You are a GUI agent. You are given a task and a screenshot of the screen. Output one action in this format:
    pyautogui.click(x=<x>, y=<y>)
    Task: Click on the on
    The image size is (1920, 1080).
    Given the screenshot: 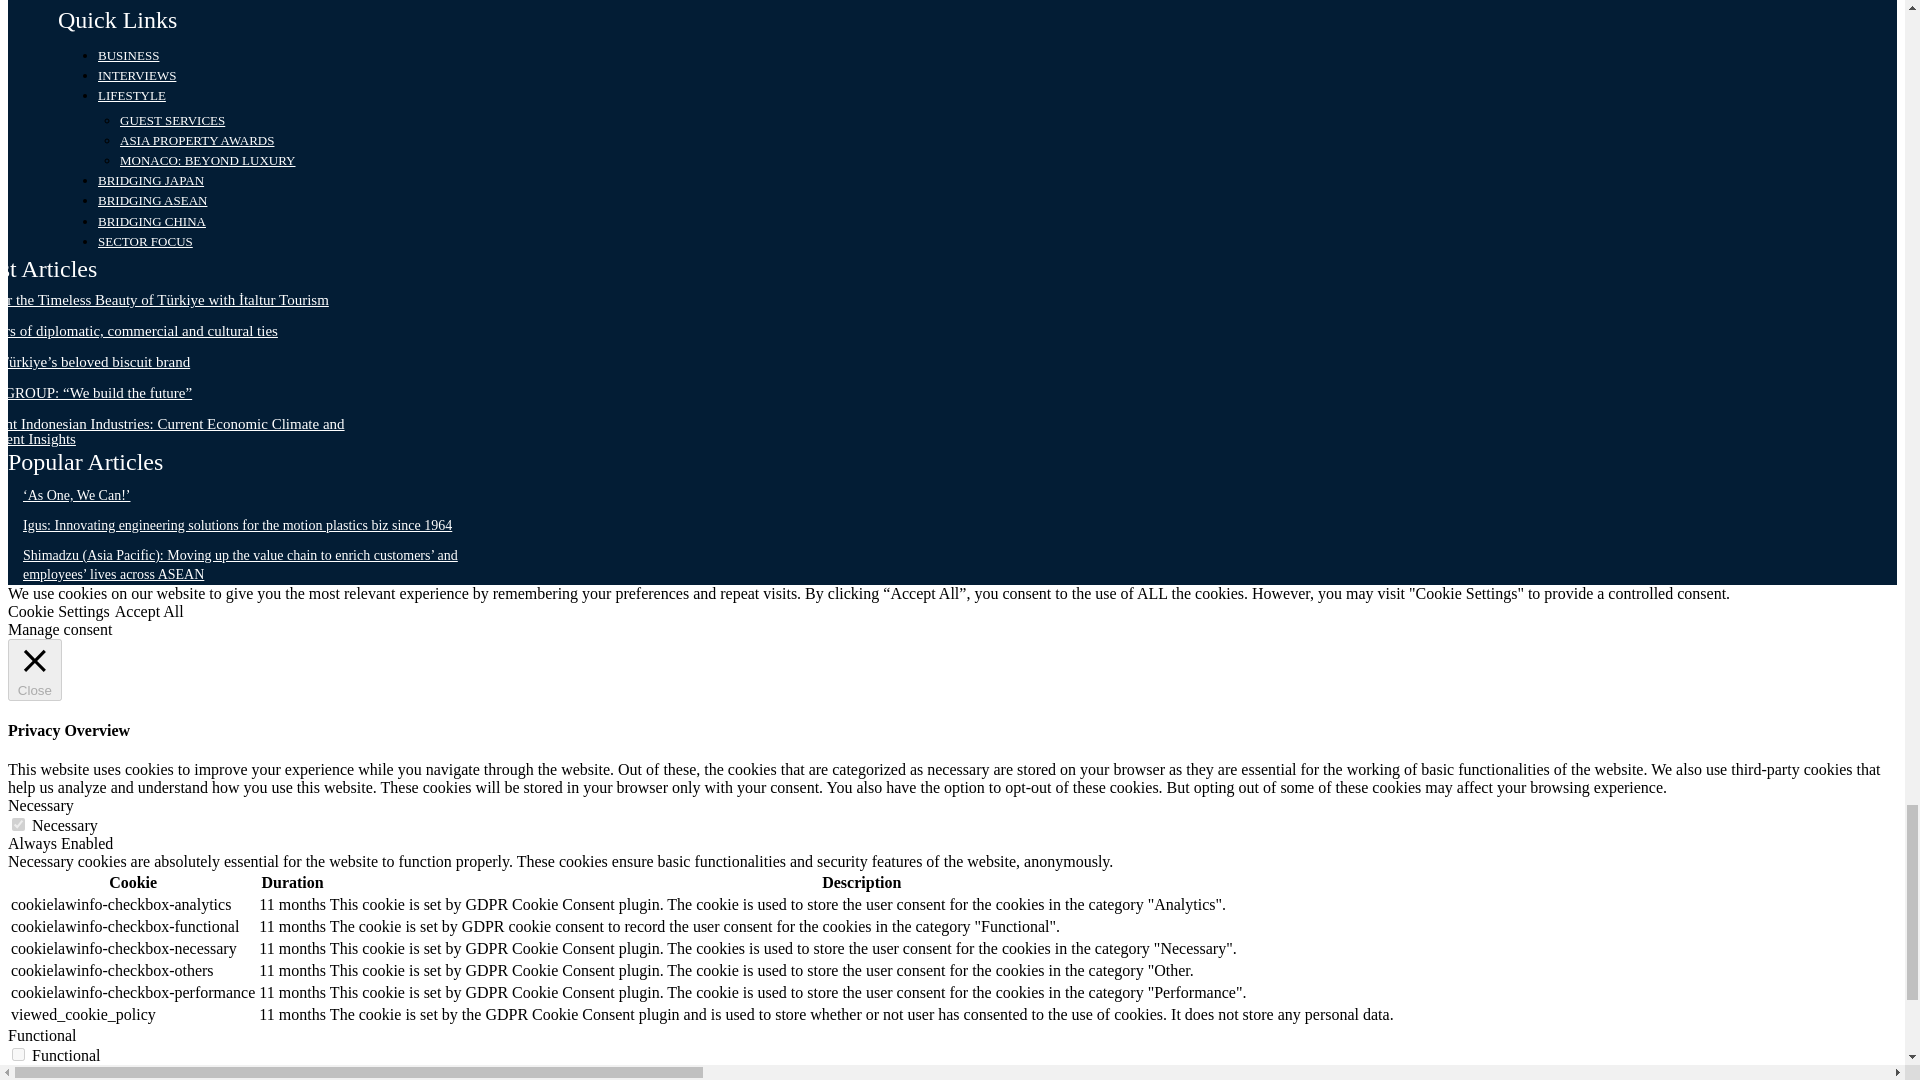 What is the action you would take?
    pyautogui.click(x=18, y=824)
    